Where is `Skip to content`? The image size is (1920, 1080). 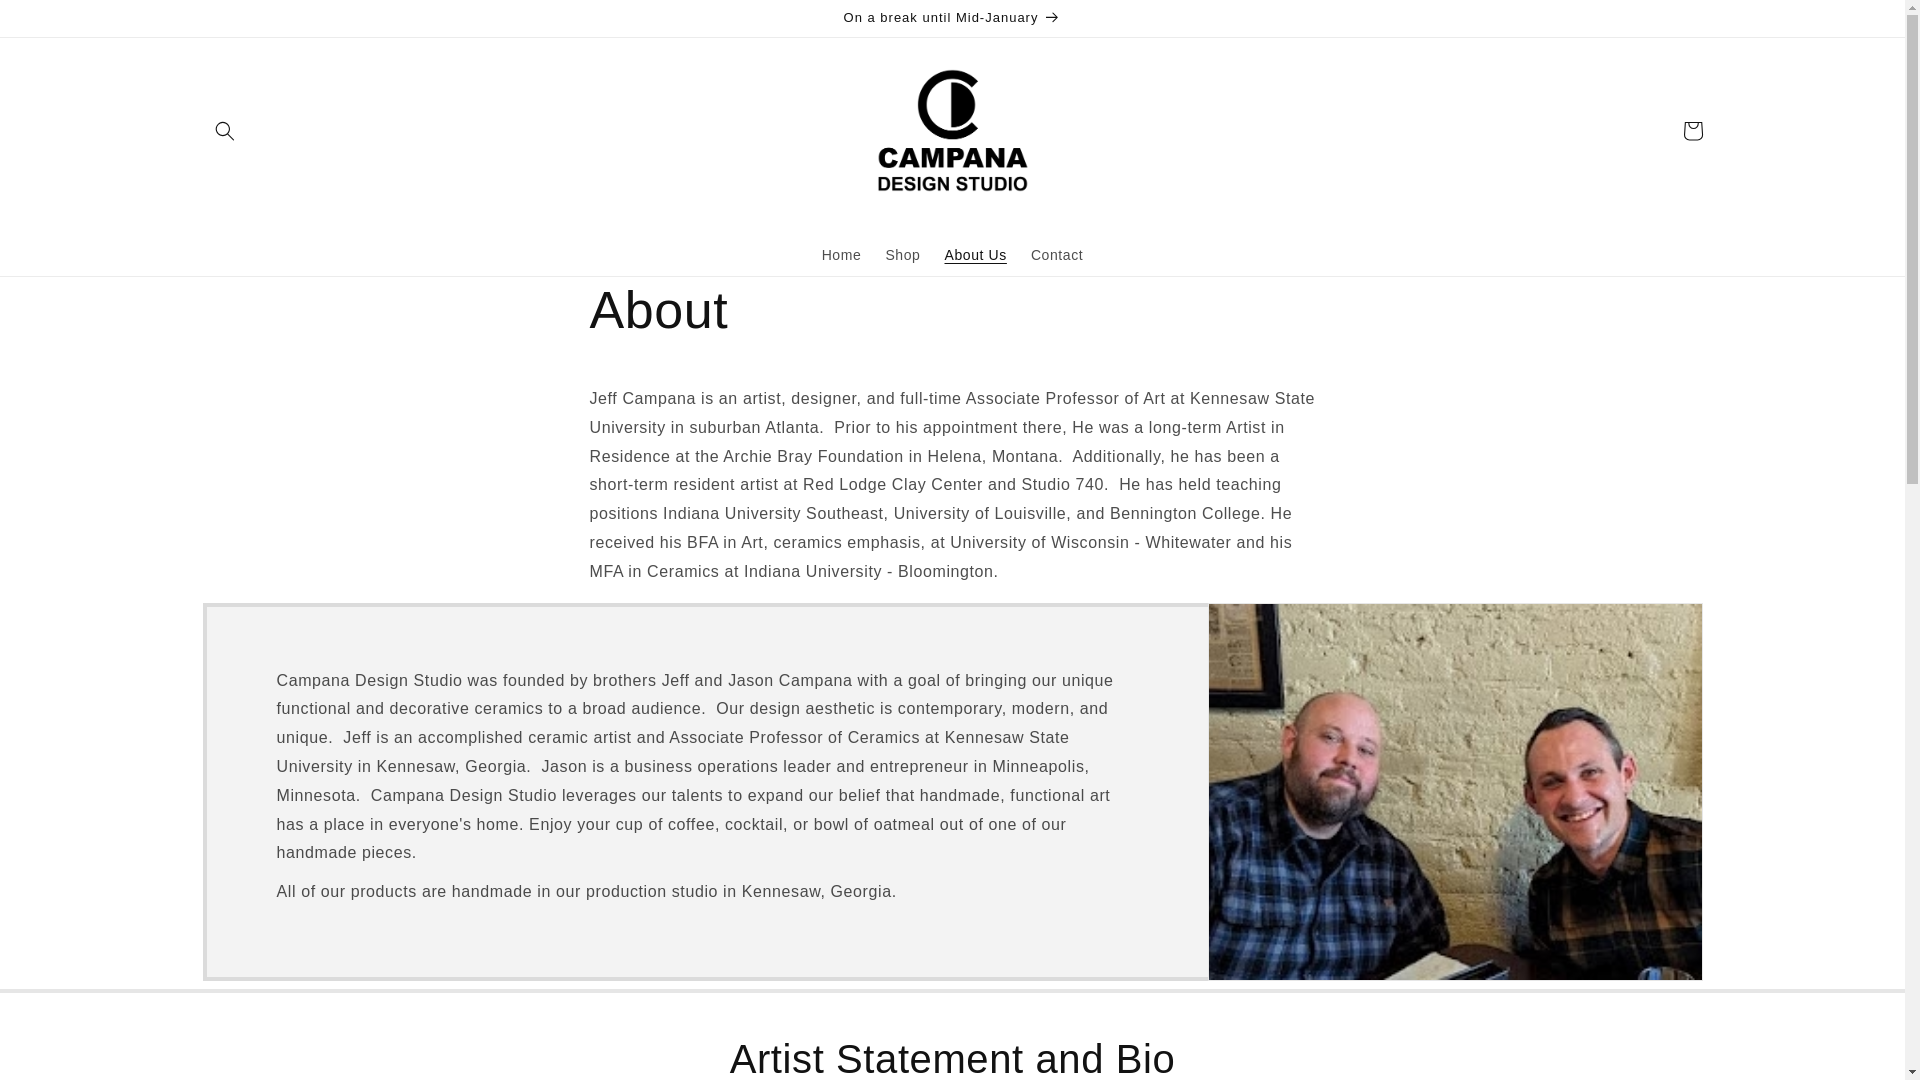
Skip to content is located at coordinates (60, 23).